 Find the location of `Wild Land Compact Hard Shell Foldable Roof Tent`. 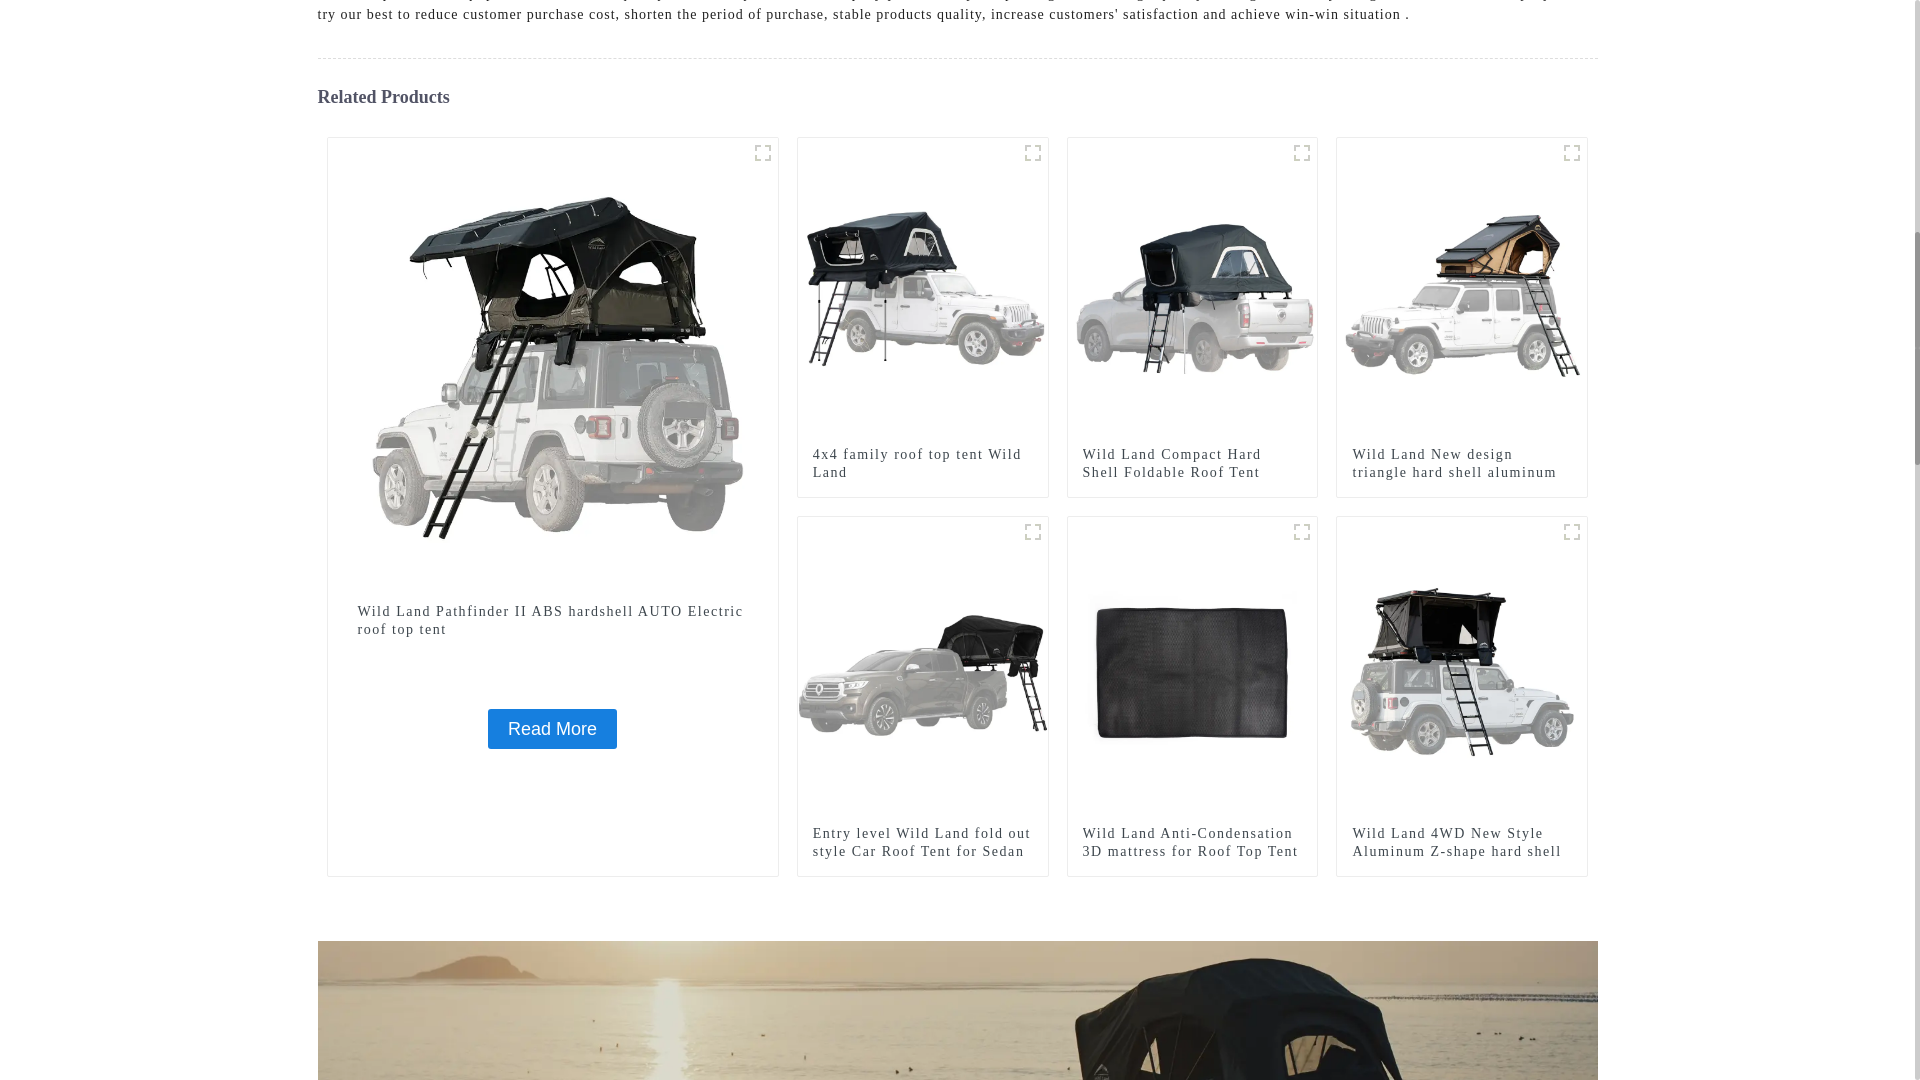

Wild Land Compact Hard Shell Foldable Roof Tent is located at coordinates (1192, 287).